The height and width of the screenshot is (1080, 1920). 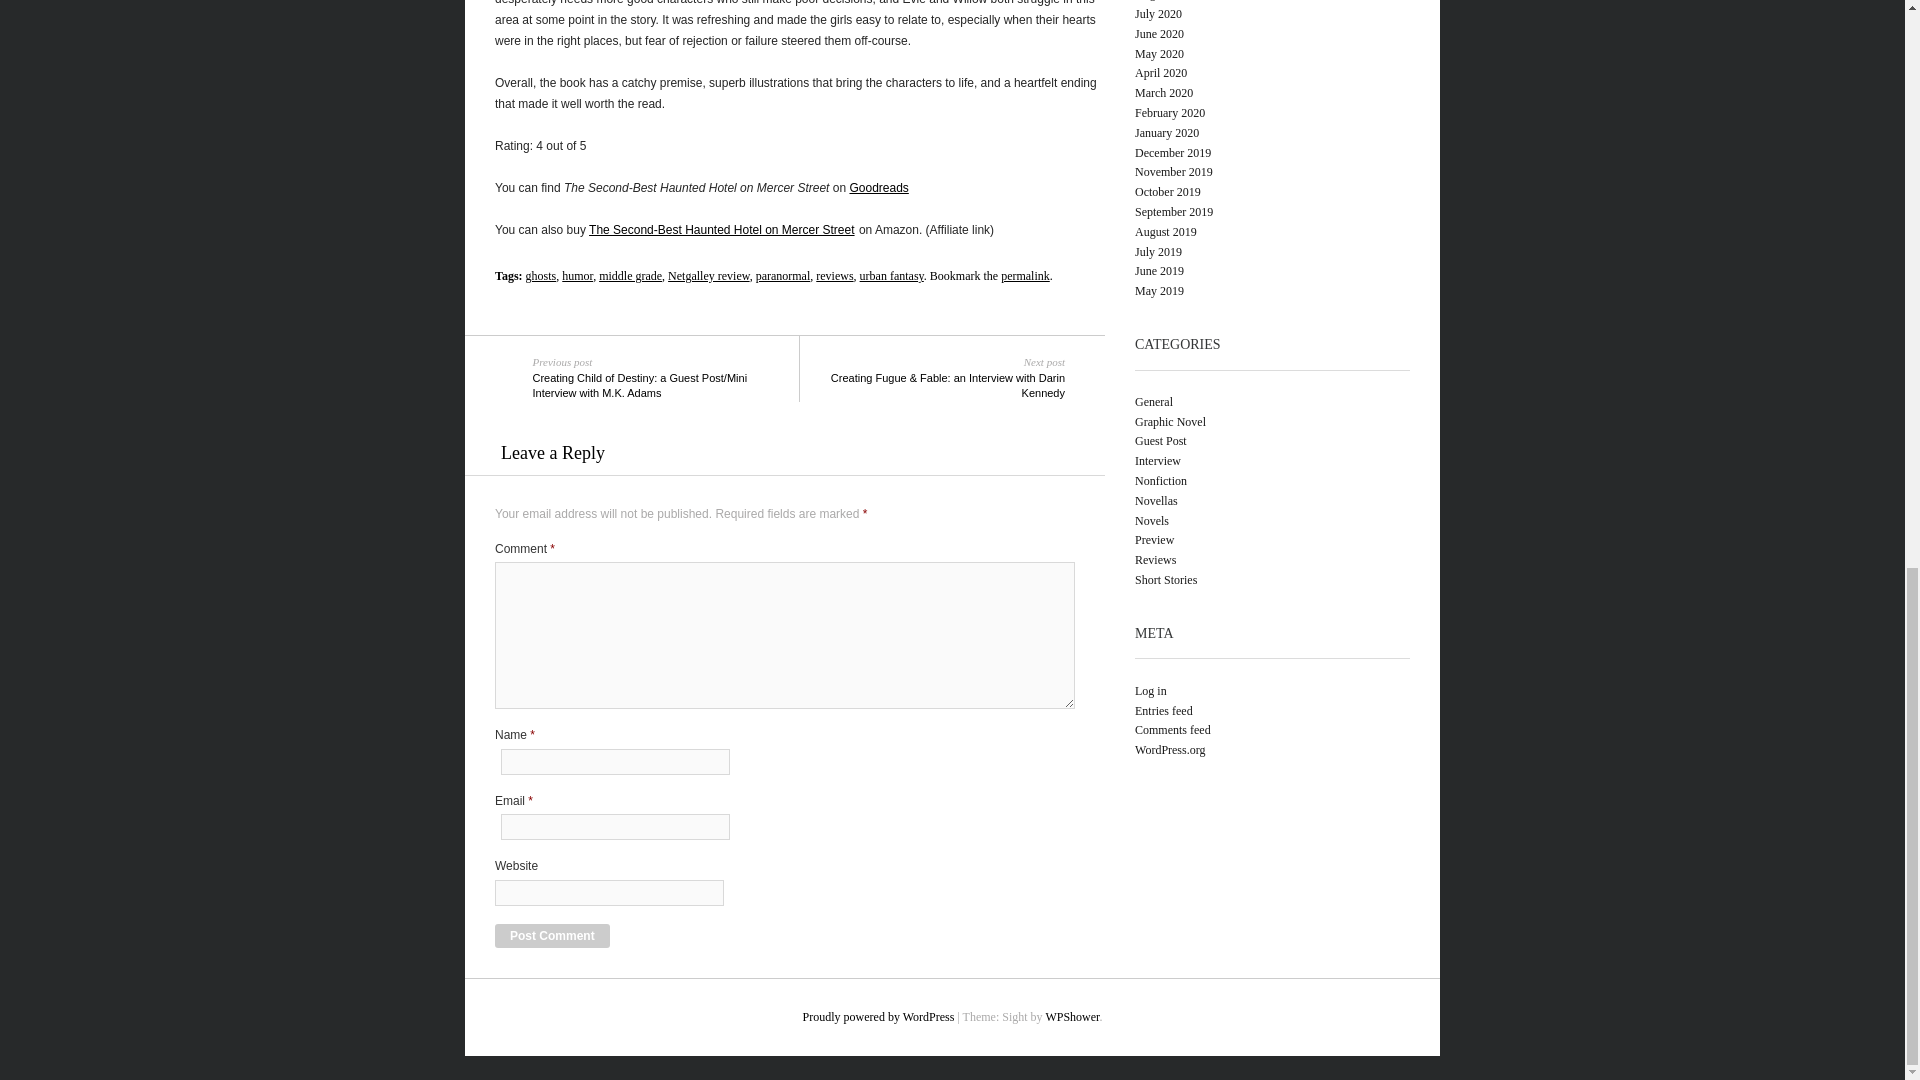 I want to click on middle grade, so click(x=630, y=275).